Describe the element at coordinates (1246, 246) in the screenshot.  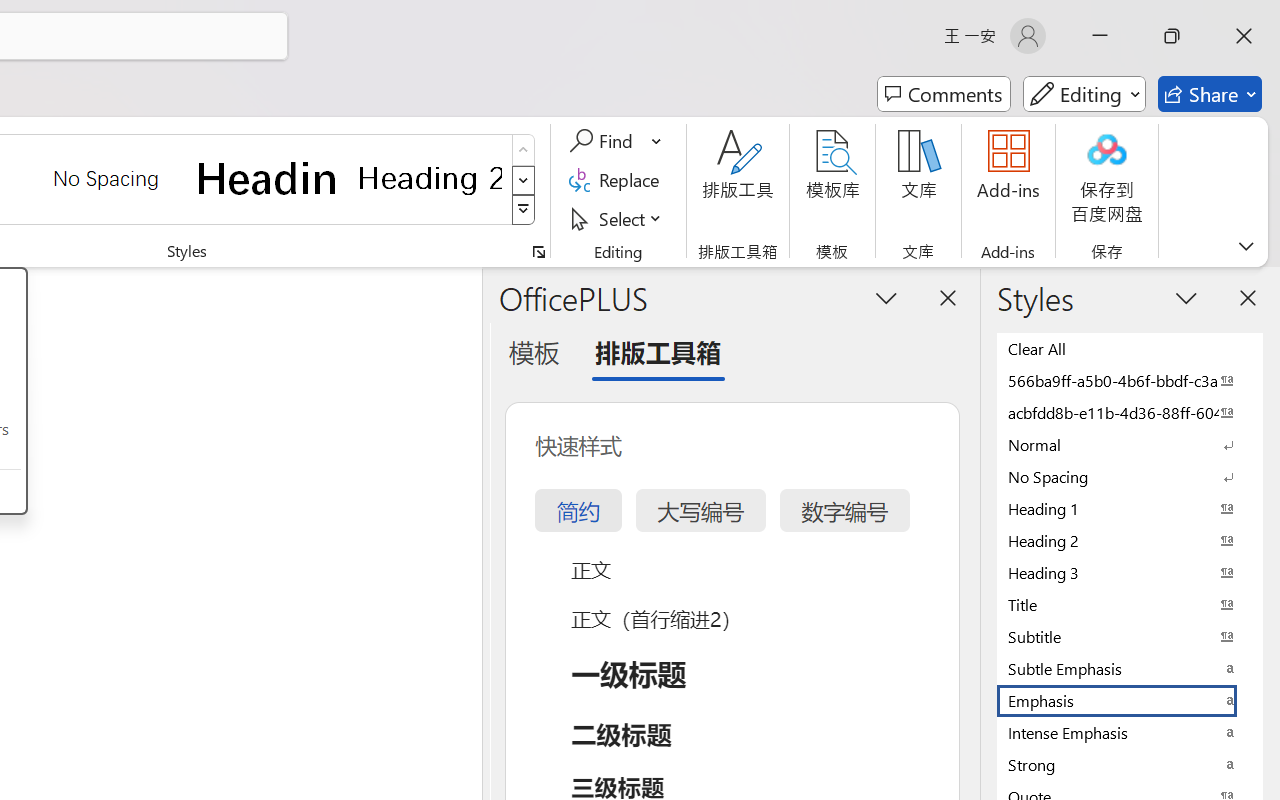
I see `Ribbon Display Options` at that location.